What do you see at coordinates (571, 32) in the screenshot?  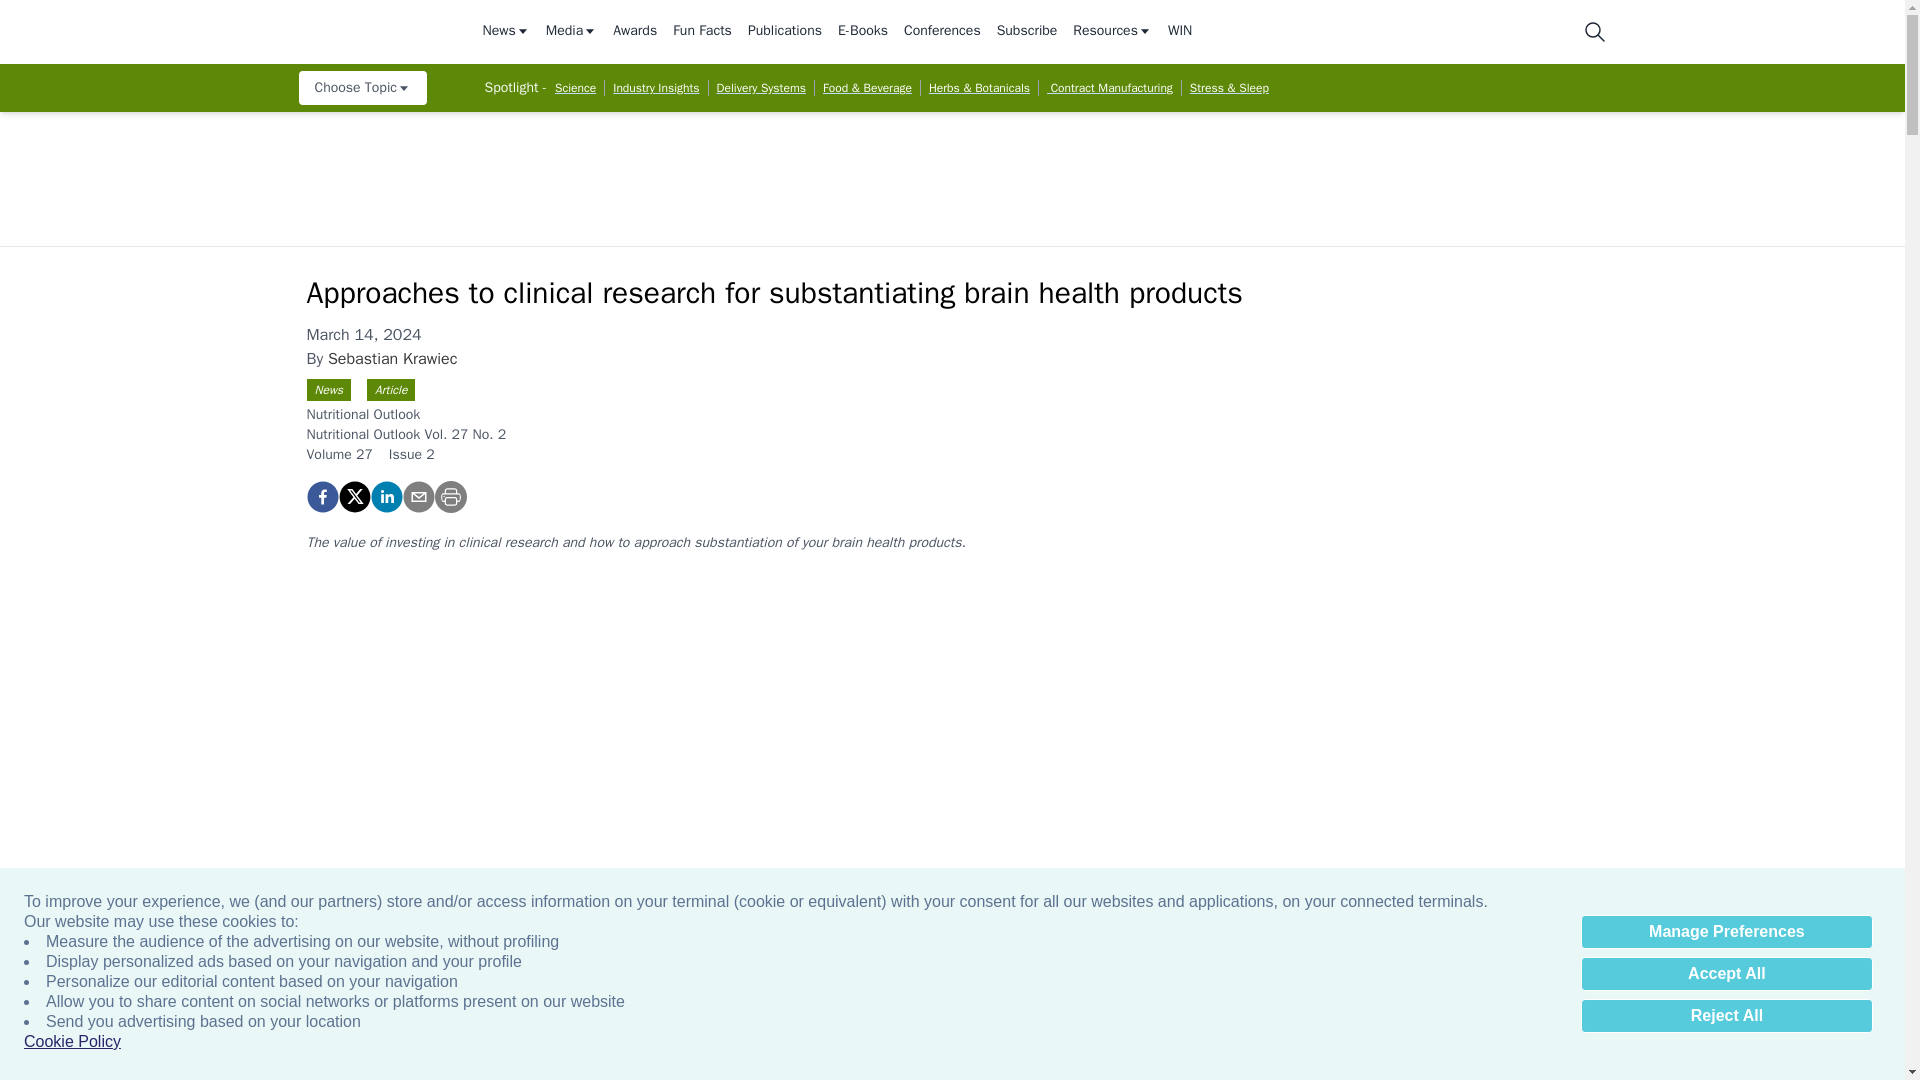 I see `Media` at bounding box center [571, 32].